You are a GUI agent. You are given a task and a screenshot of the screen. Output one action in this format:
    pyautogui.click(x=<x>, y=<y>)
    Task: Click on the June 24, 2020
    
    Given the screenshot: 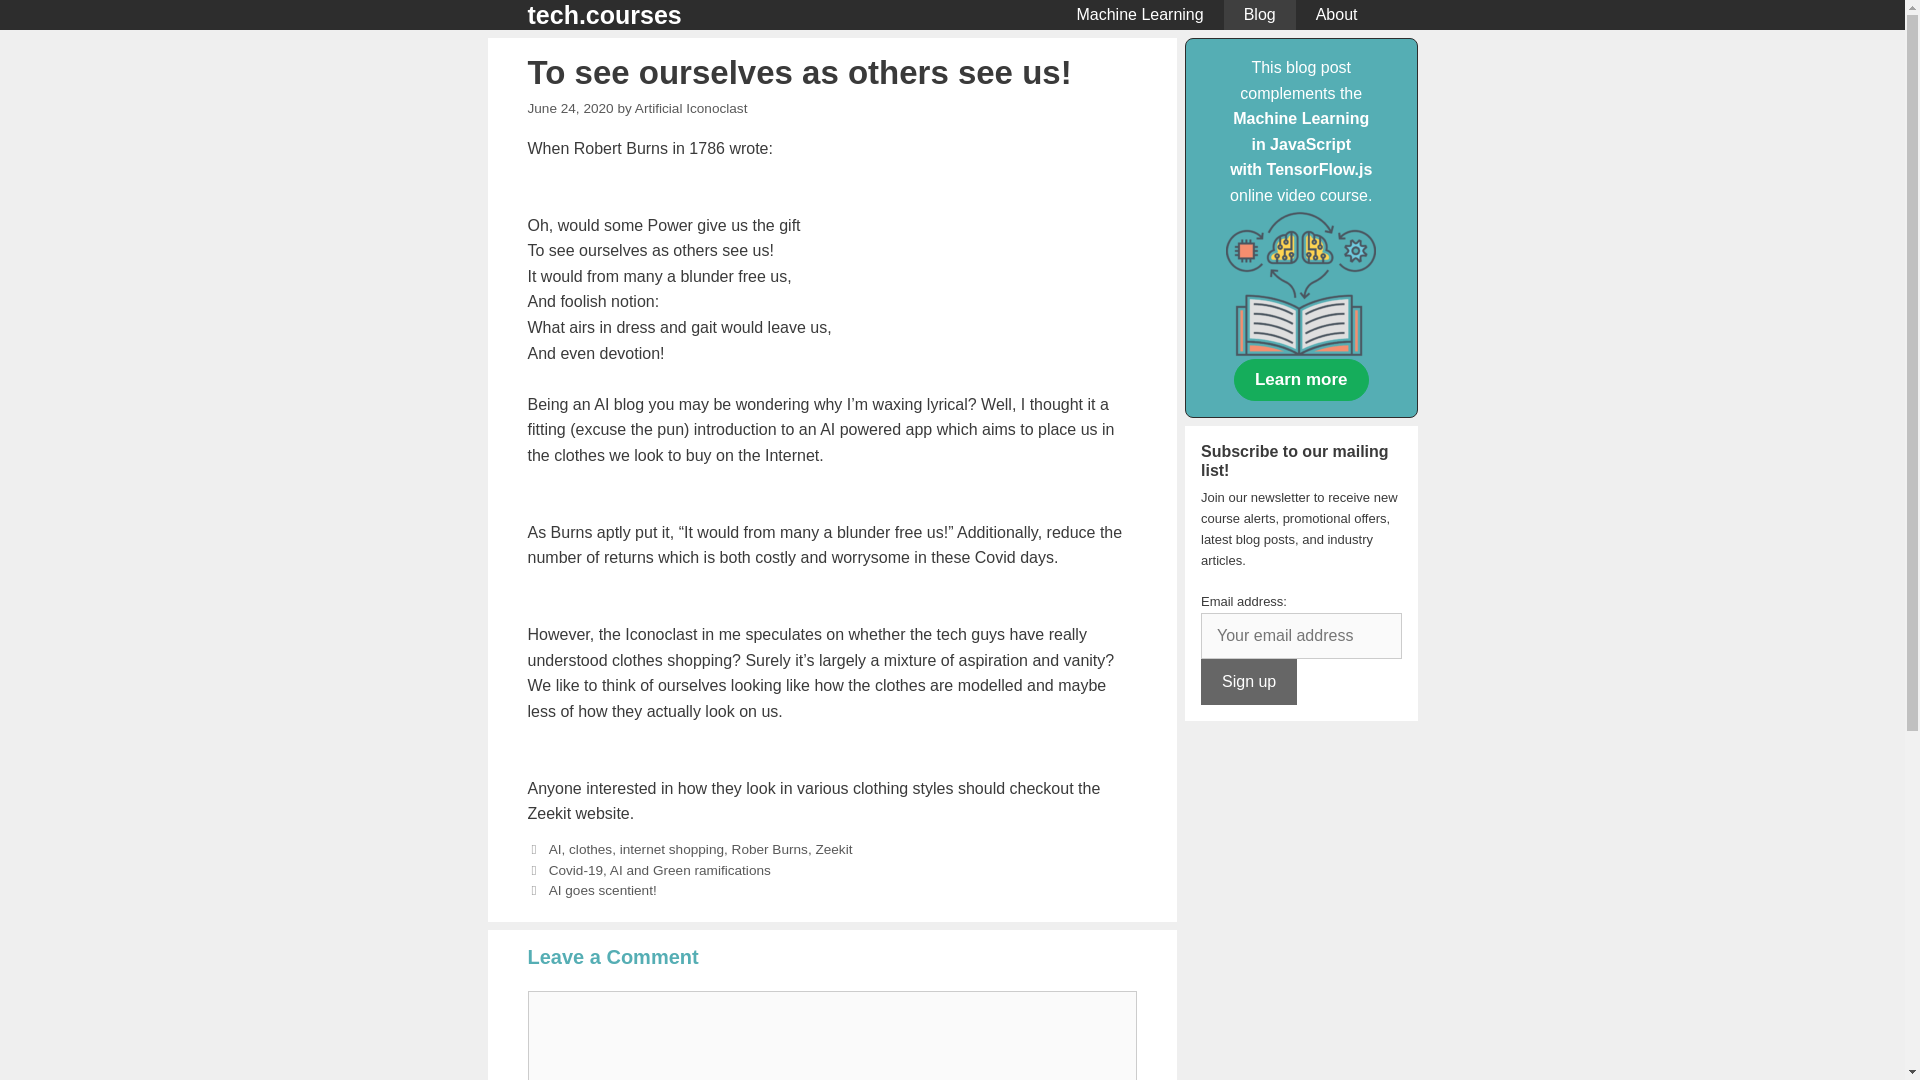 What is the action you would take?
    pyautogui.click(x=571, y=108)
    